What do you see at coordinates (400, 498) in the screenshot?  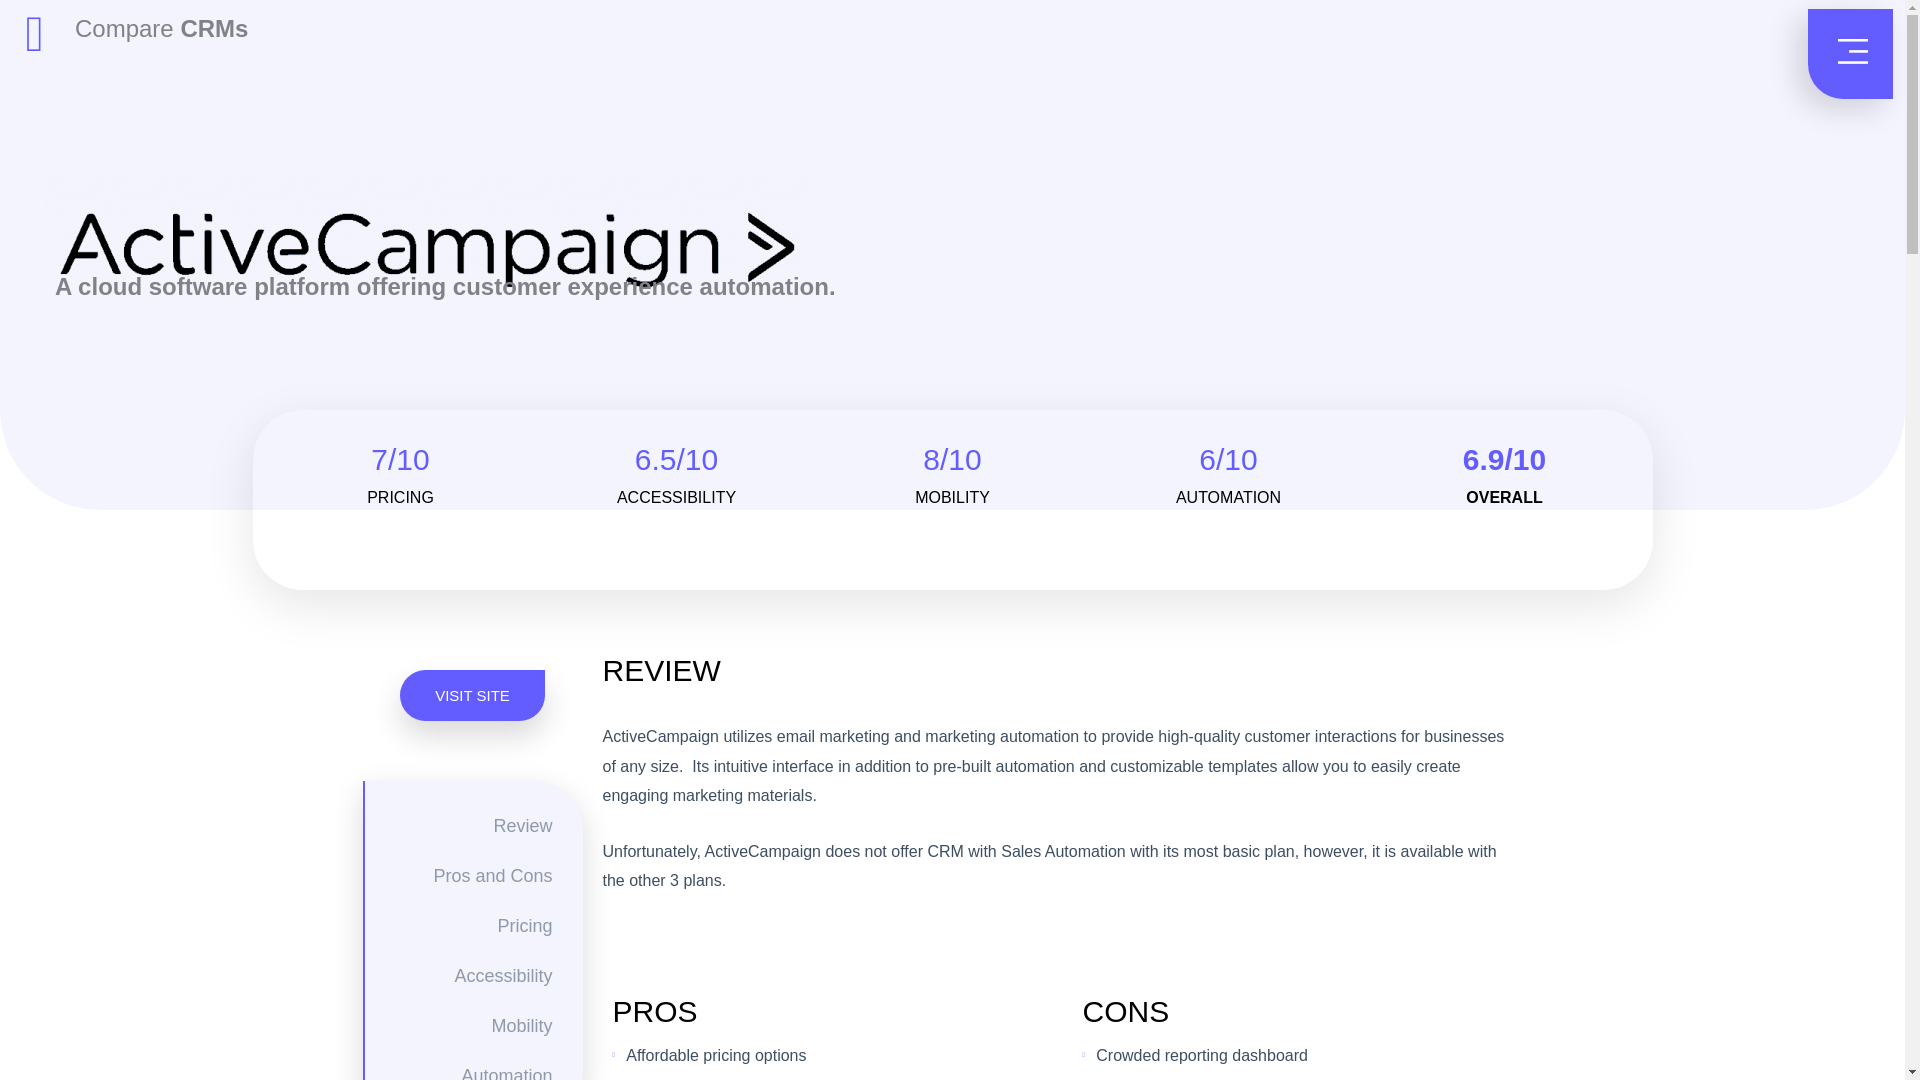 I see `PRICING` at bounding box center [400, 498].